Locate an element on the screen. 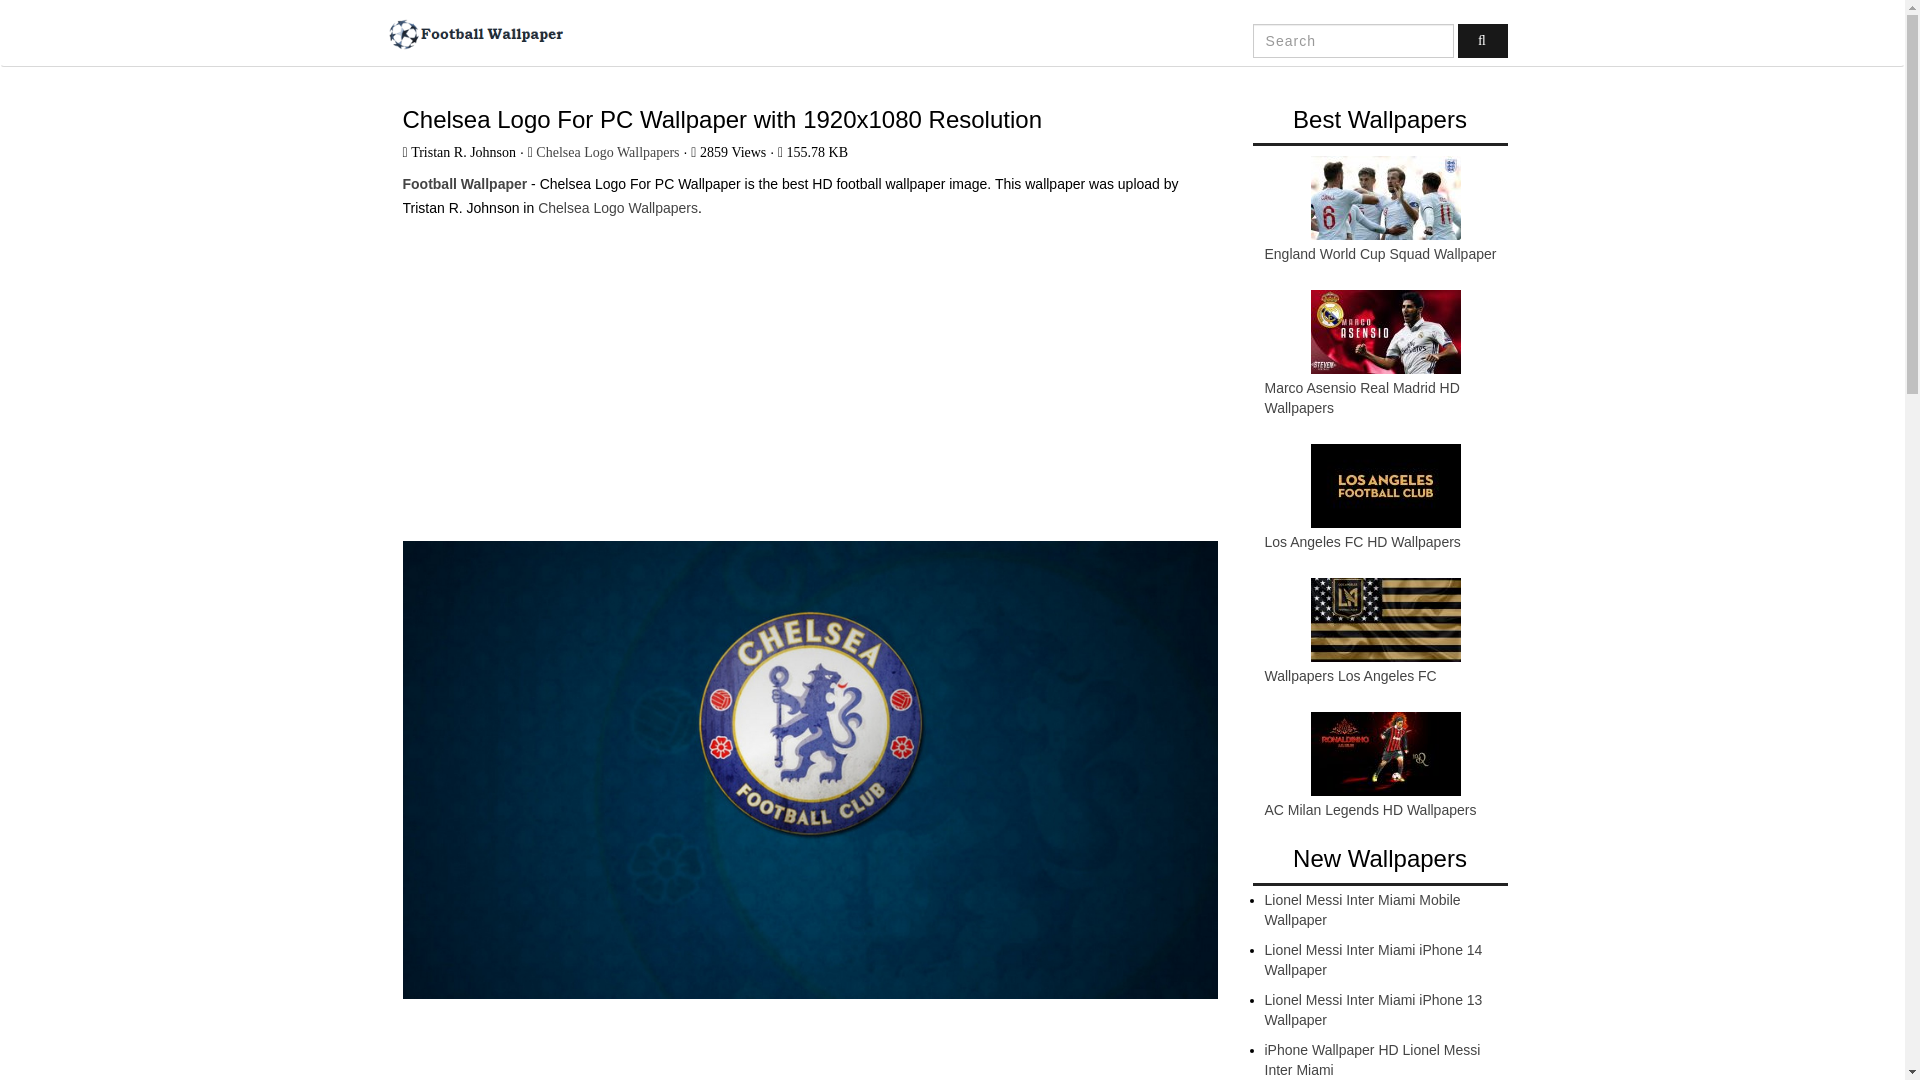 The height and width of the screenshot is (1080, 1920). Chelsea Logo Wallpapers is located at coordinates (607, 152).